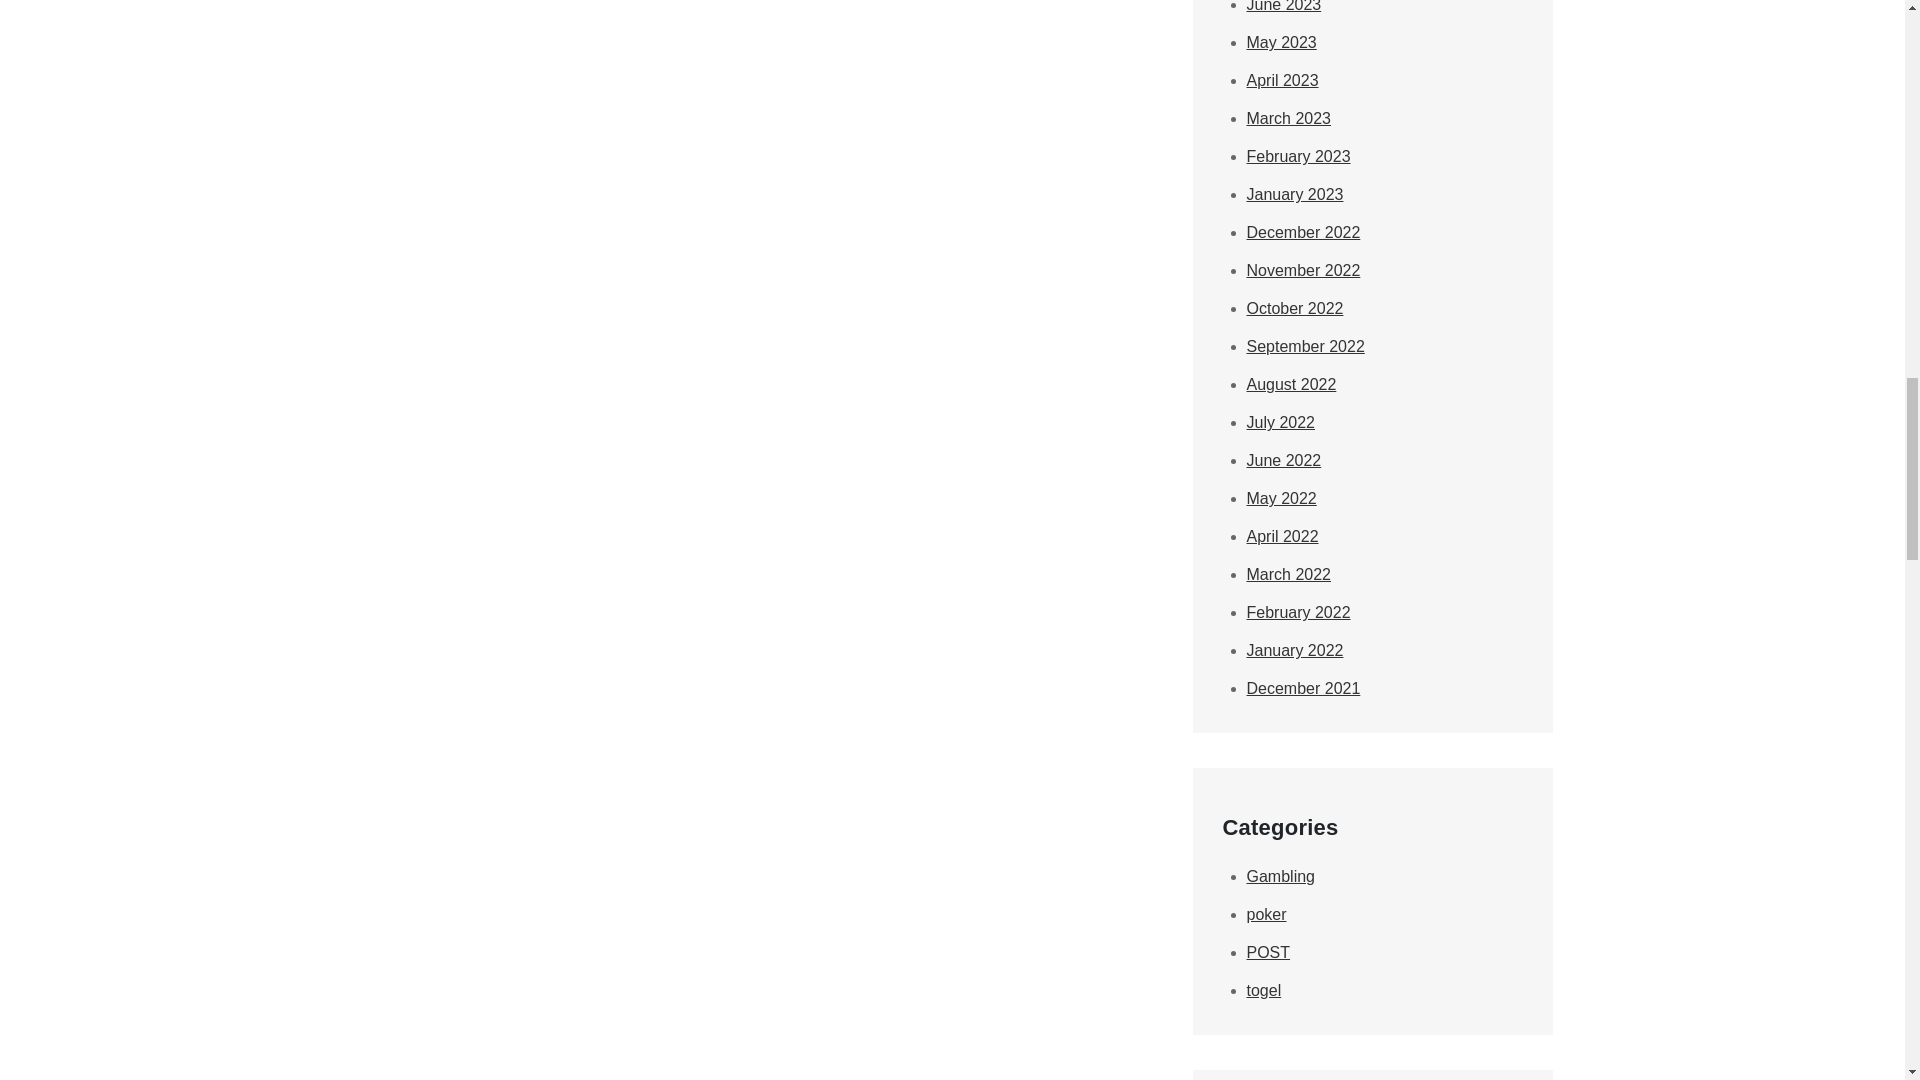 The height and width of the screenshot is (1080, 1920). What do you see at coordinates (1302, 232) in the screenshot?
I see `December 2022` at bounding box center [1302, 232].